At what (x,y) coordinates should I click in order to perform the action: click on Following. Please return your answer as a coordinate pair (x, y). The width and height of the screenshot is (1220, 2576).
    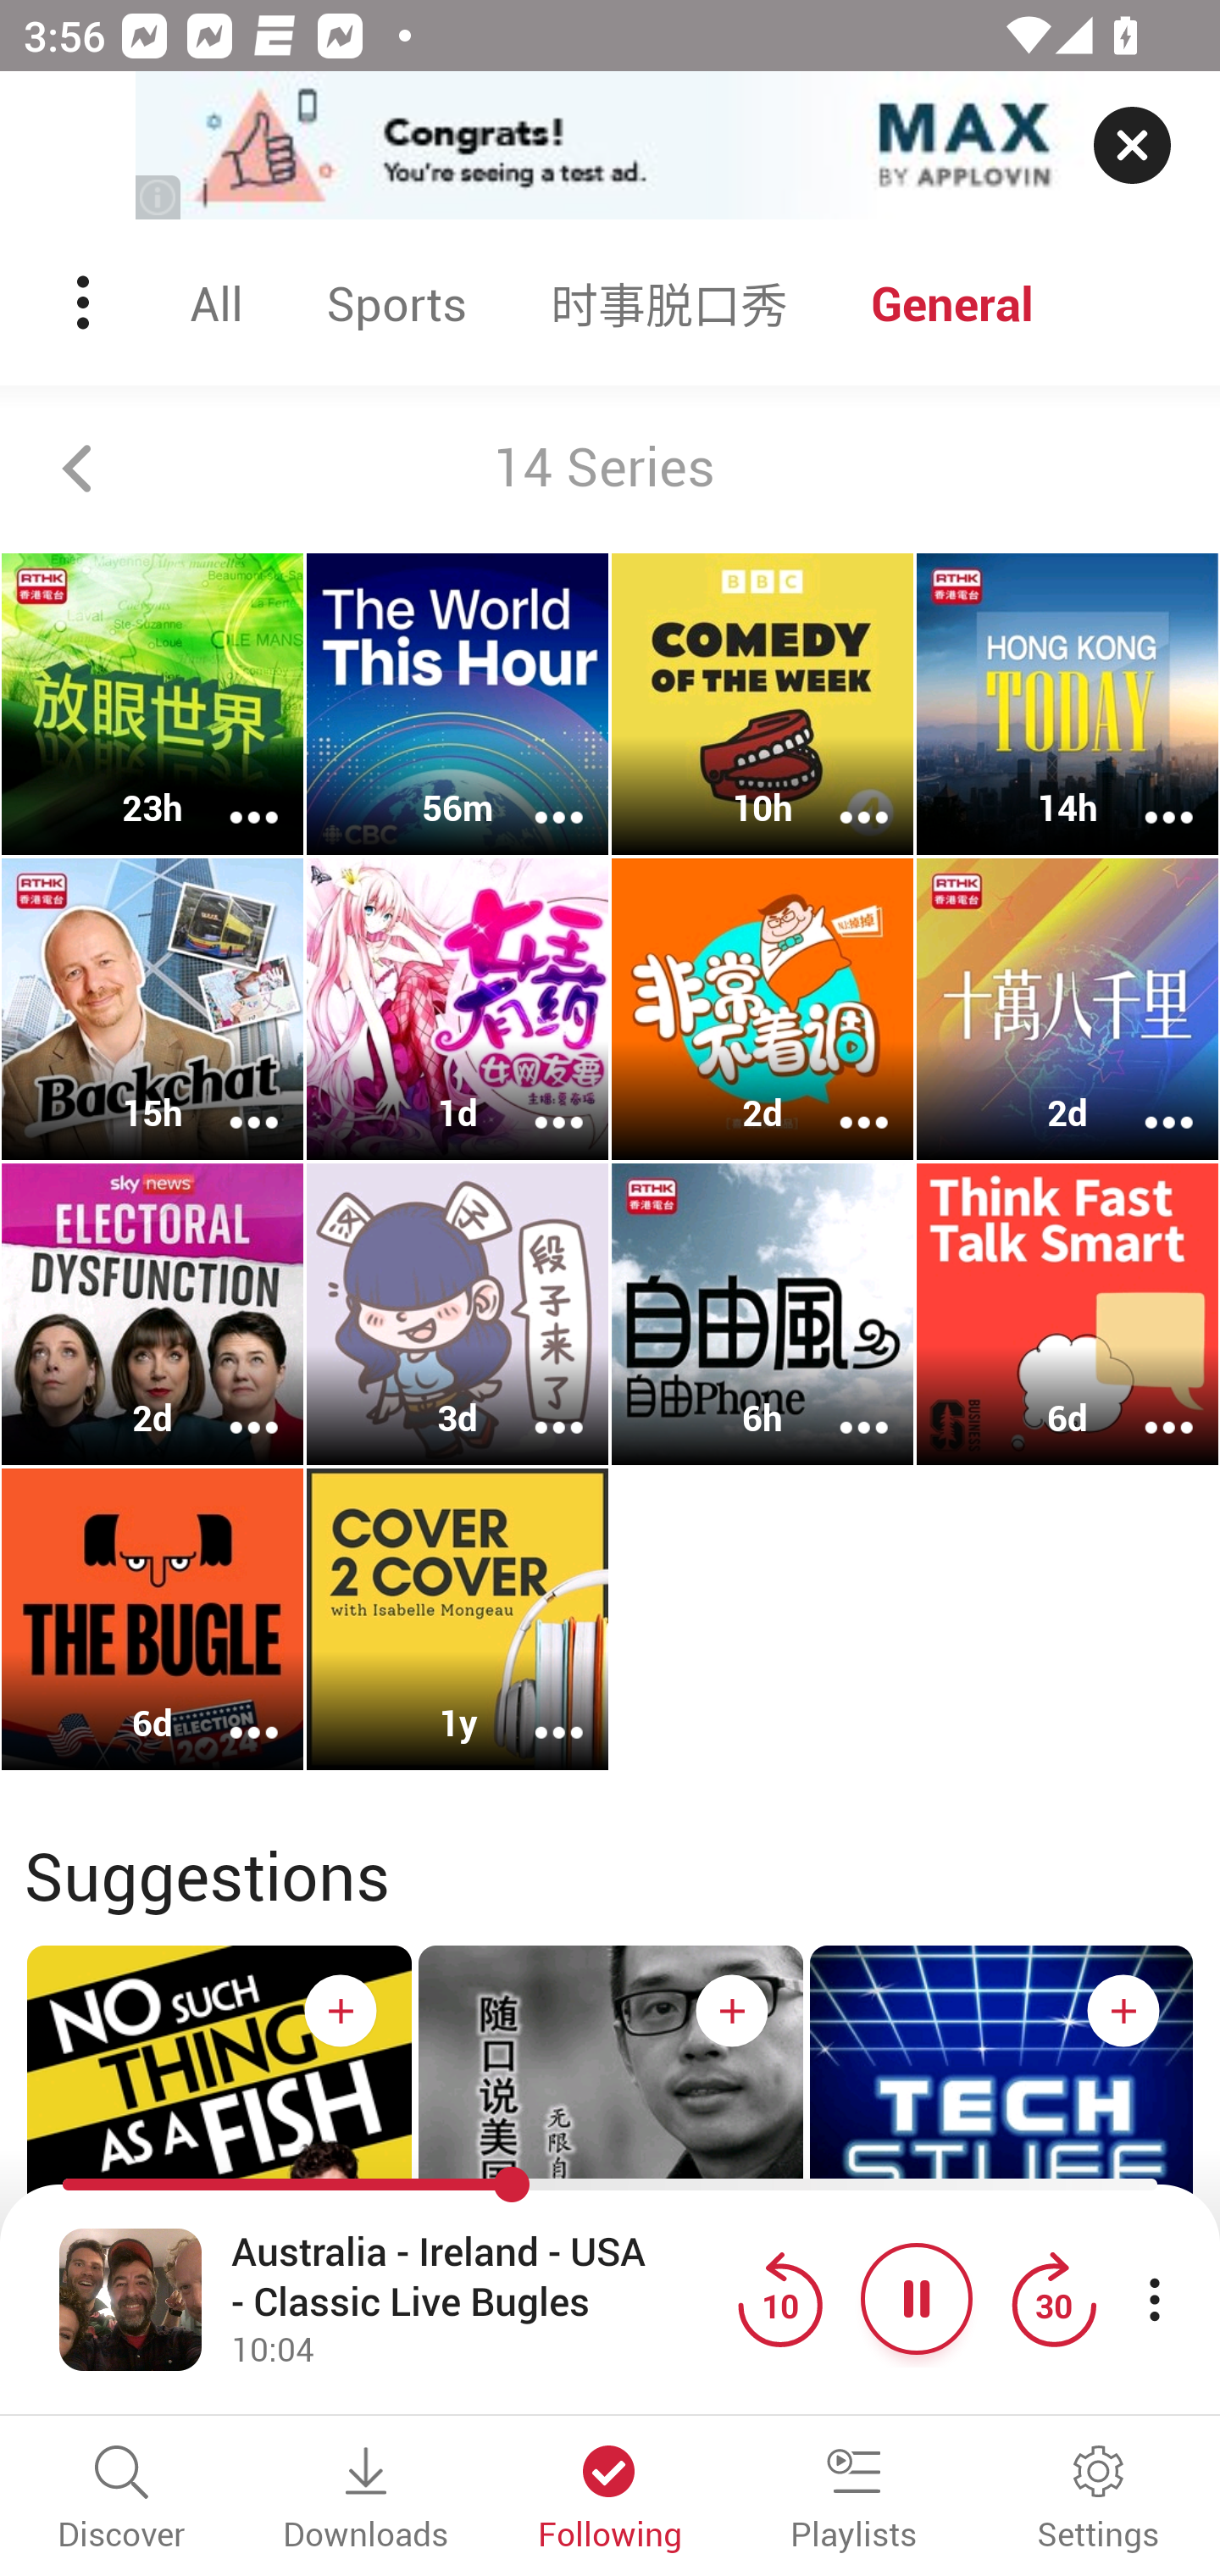
    Looking at the image, I should click on (610, 2500).